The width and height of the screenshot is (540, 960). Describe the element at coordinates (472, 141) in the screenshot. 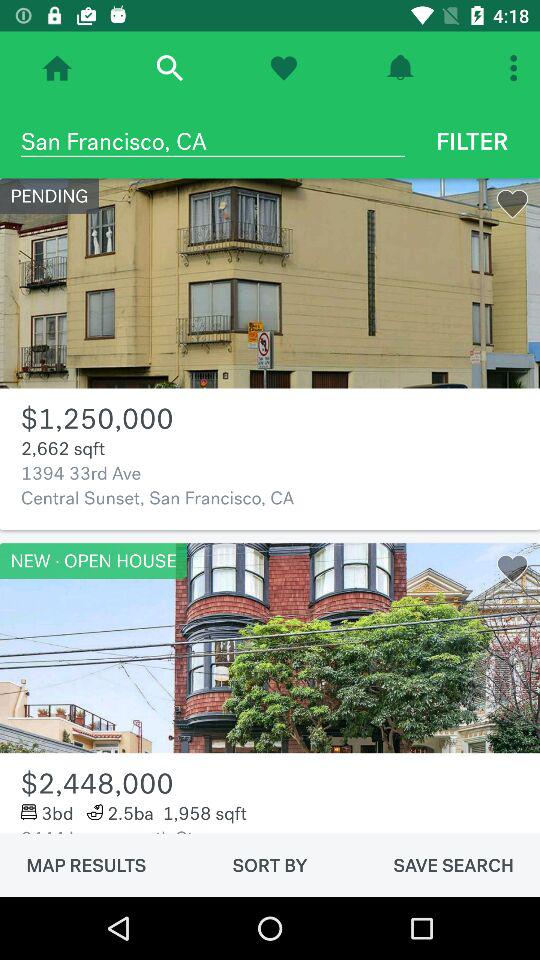

I see `tap the item to the right of san francisco, ca` at that location.